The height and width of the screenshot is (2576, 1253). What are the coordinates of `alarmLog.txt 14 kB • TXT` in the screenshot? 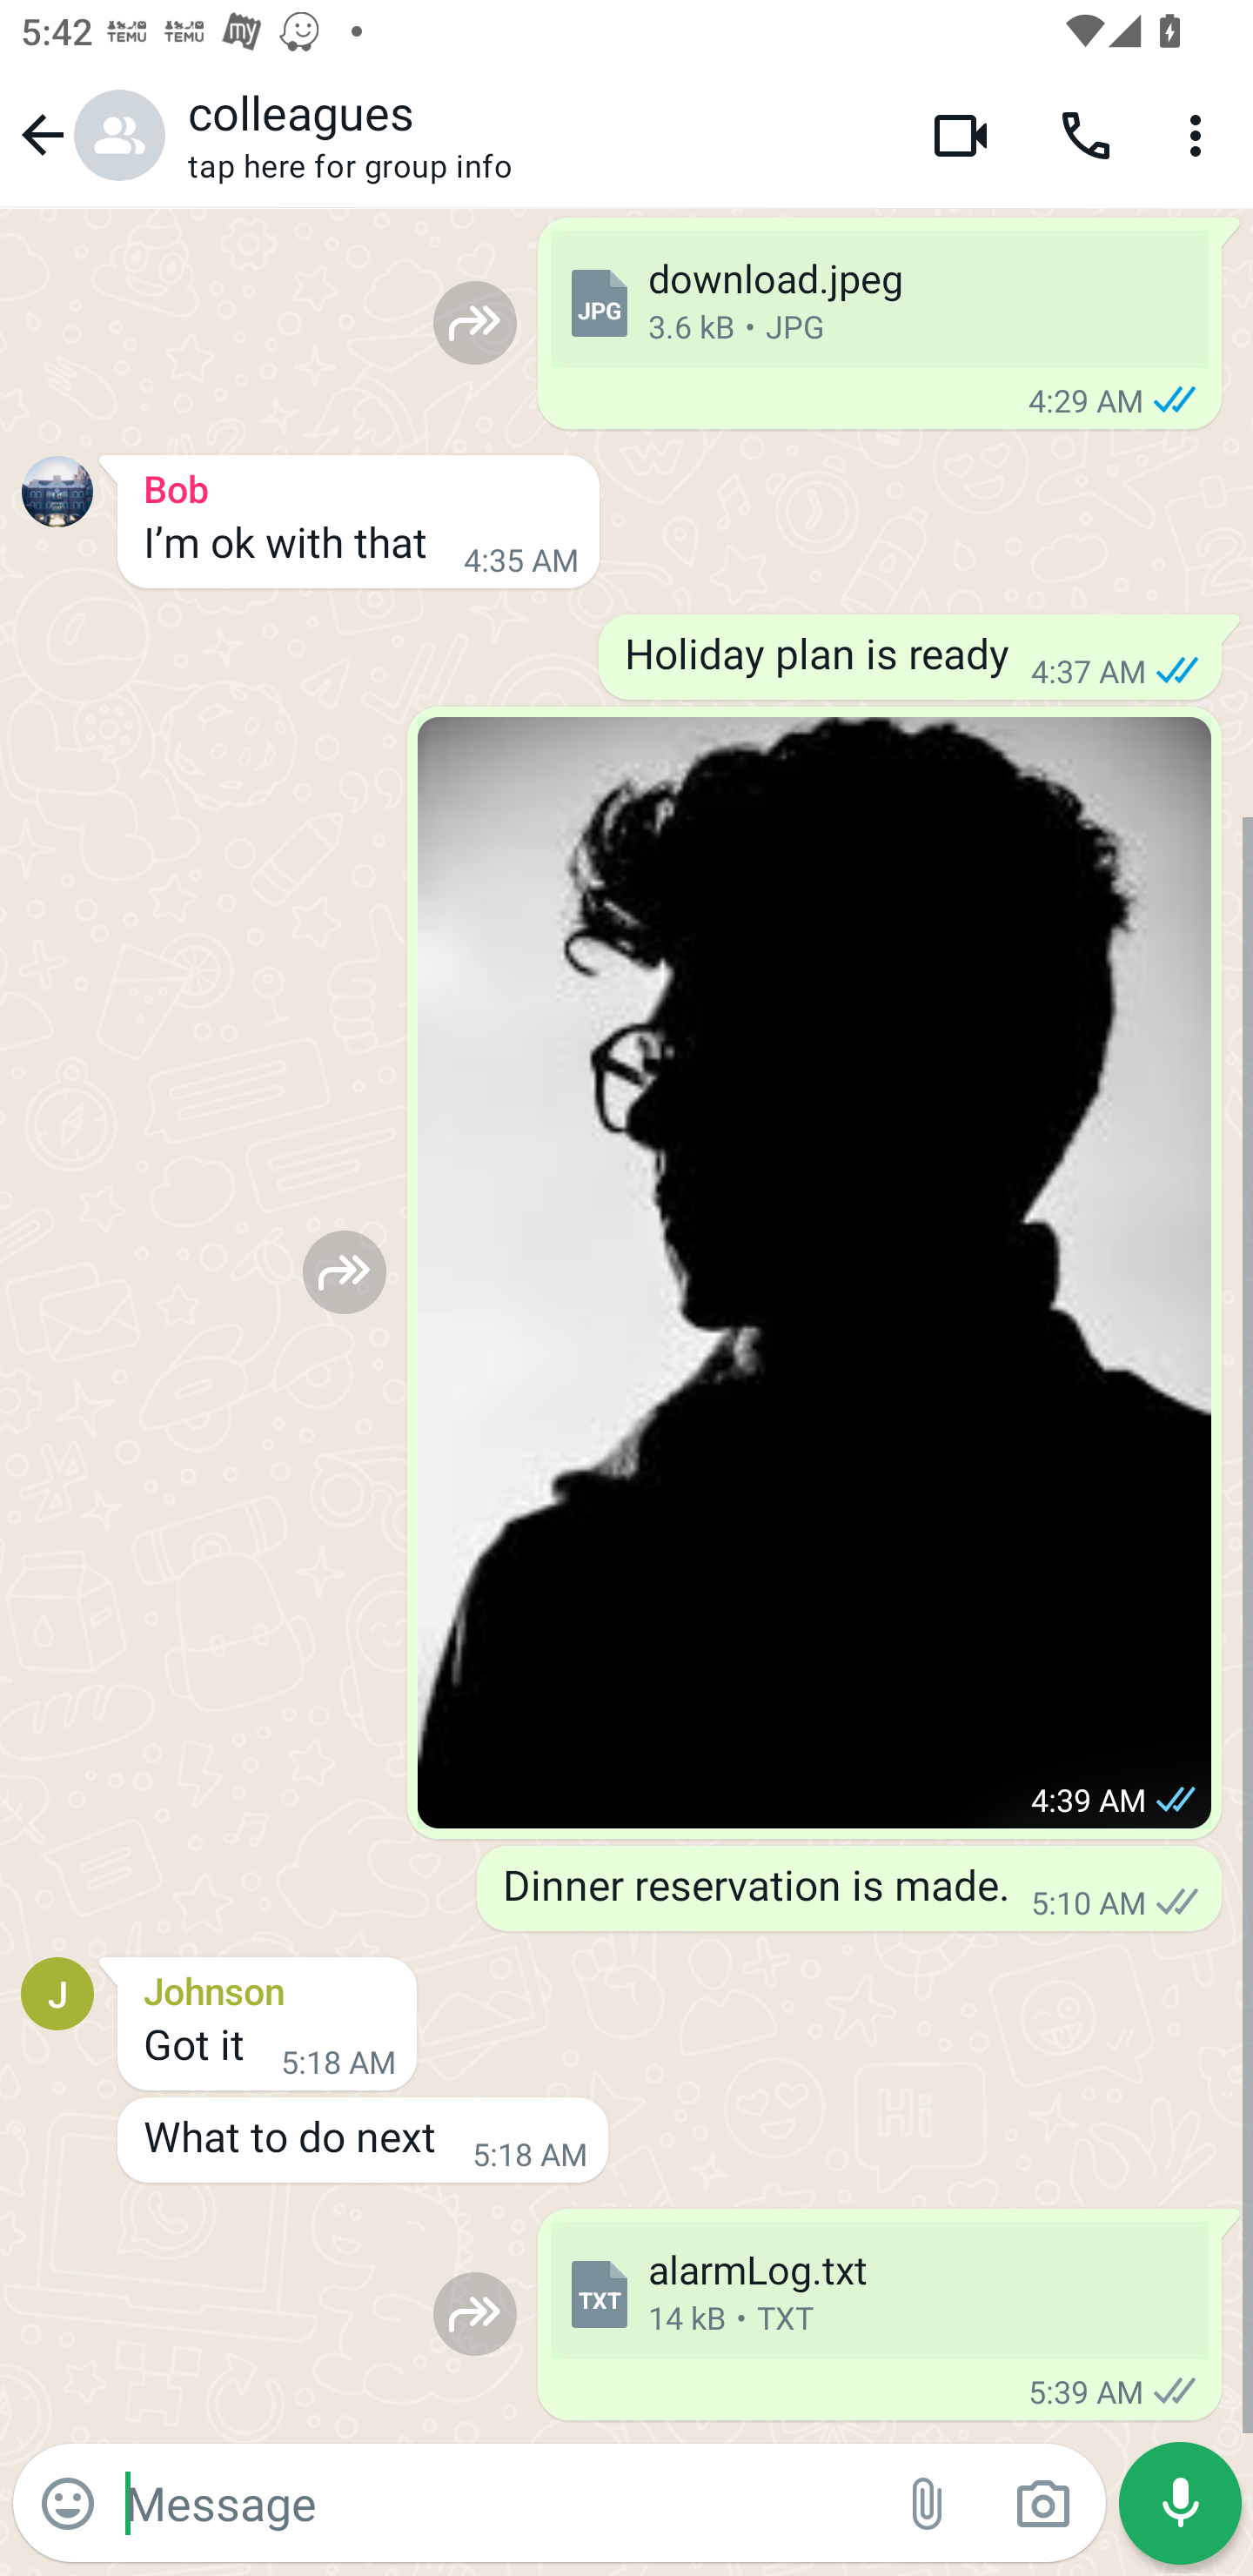 It's located at (879, 2290).